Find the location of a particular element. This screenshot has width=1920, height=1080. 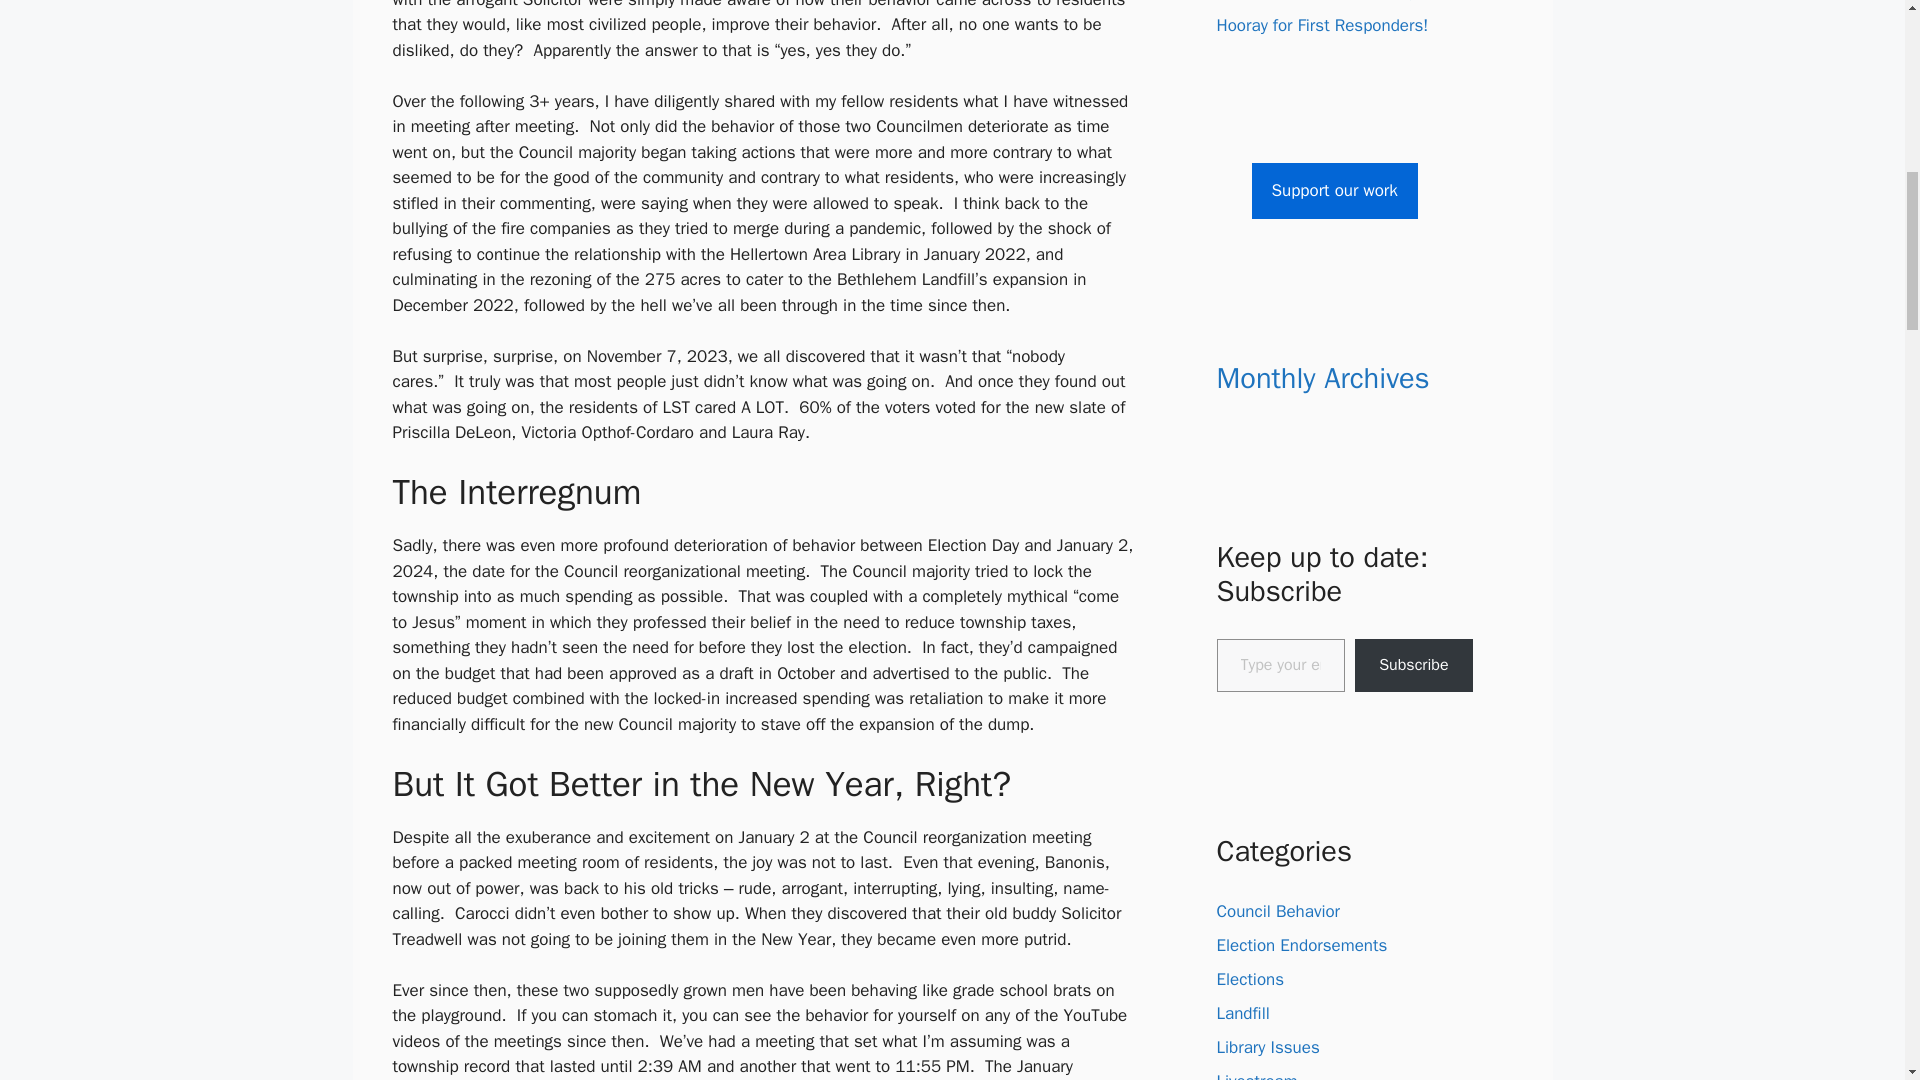

Election Endorsements is located at coordinates (1300, 945).